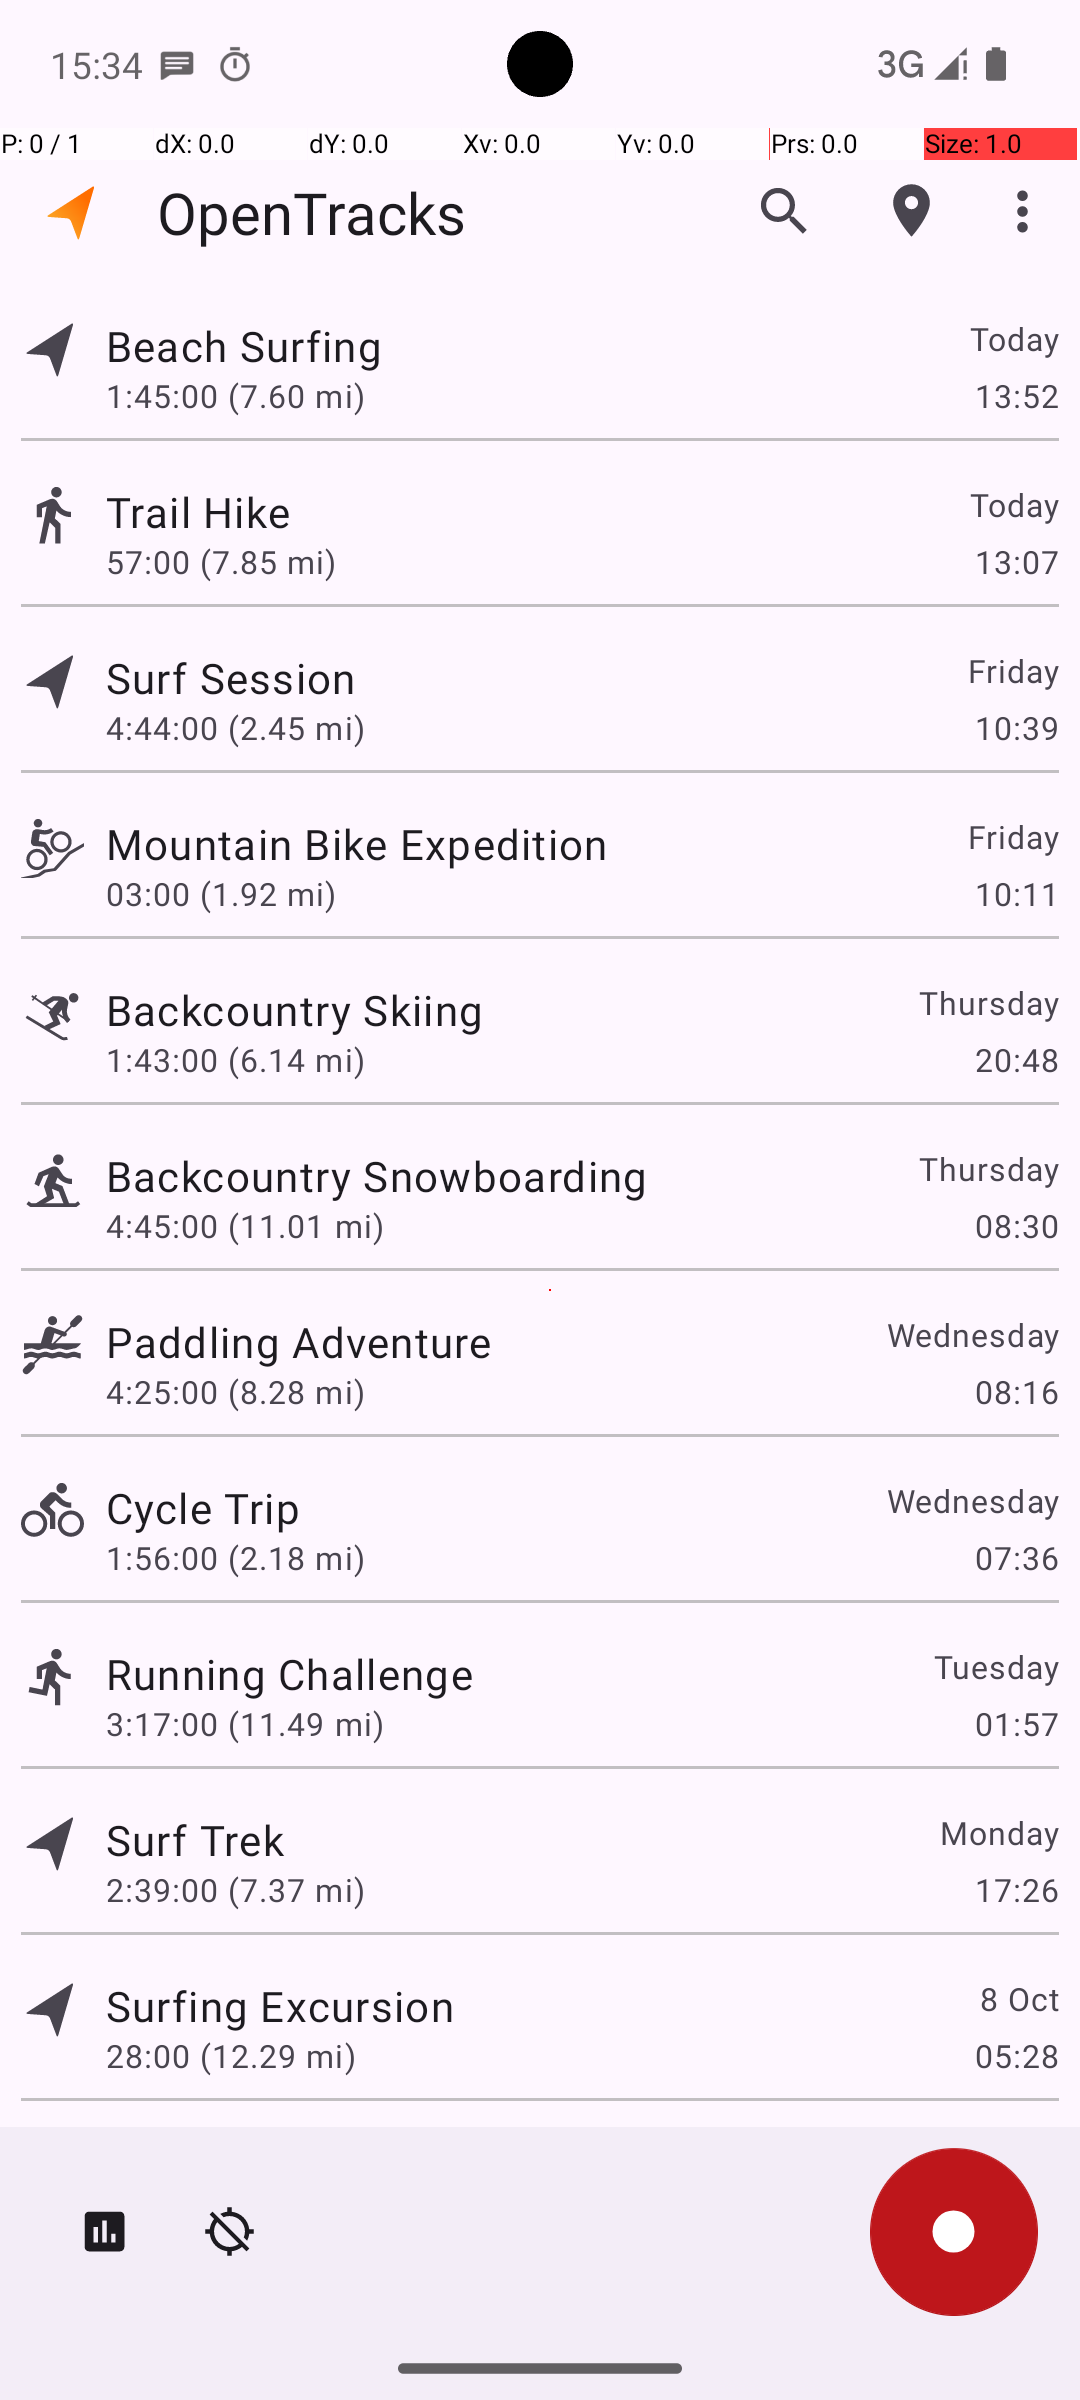 The height and width of the screenshot is (2400, 1080). I want to click on 13:07, so click(1016, 562).